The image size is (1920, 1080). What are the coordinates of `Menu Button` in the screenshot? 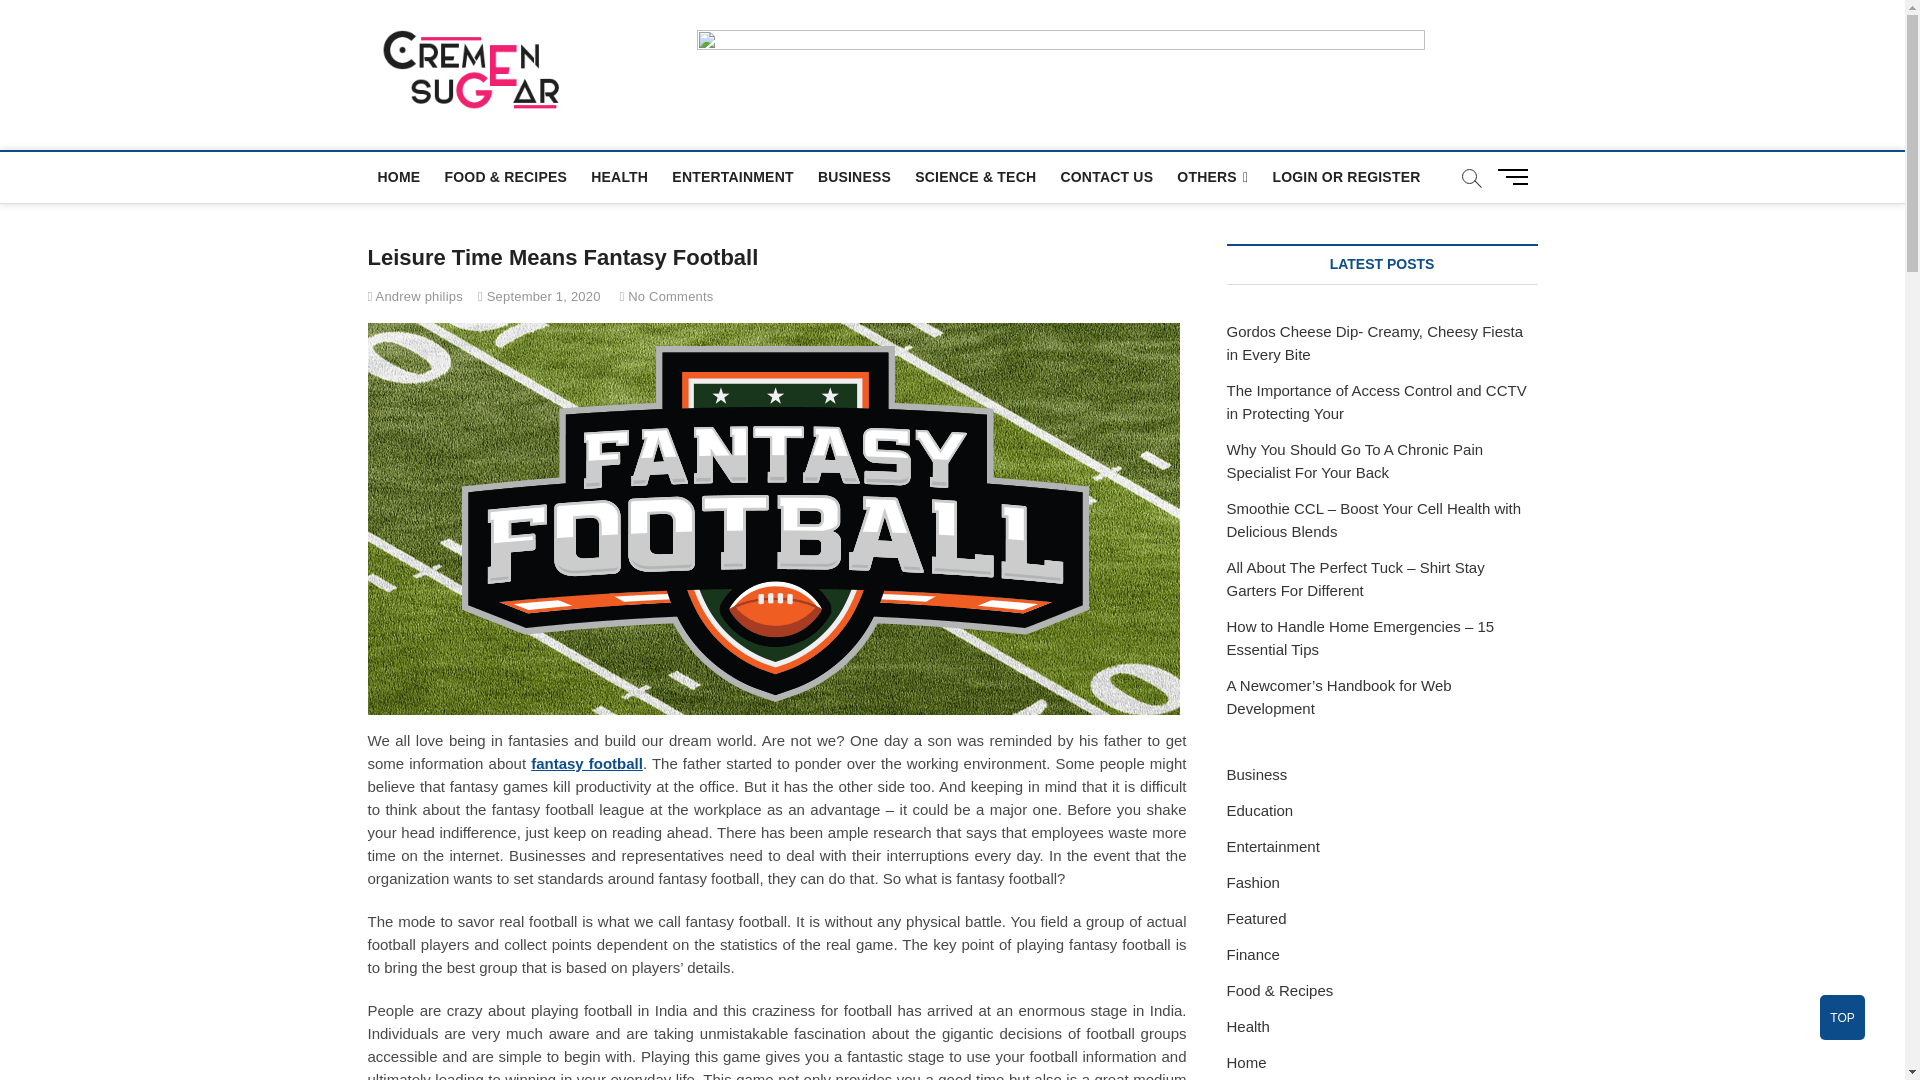 It's located at (1516, 176).